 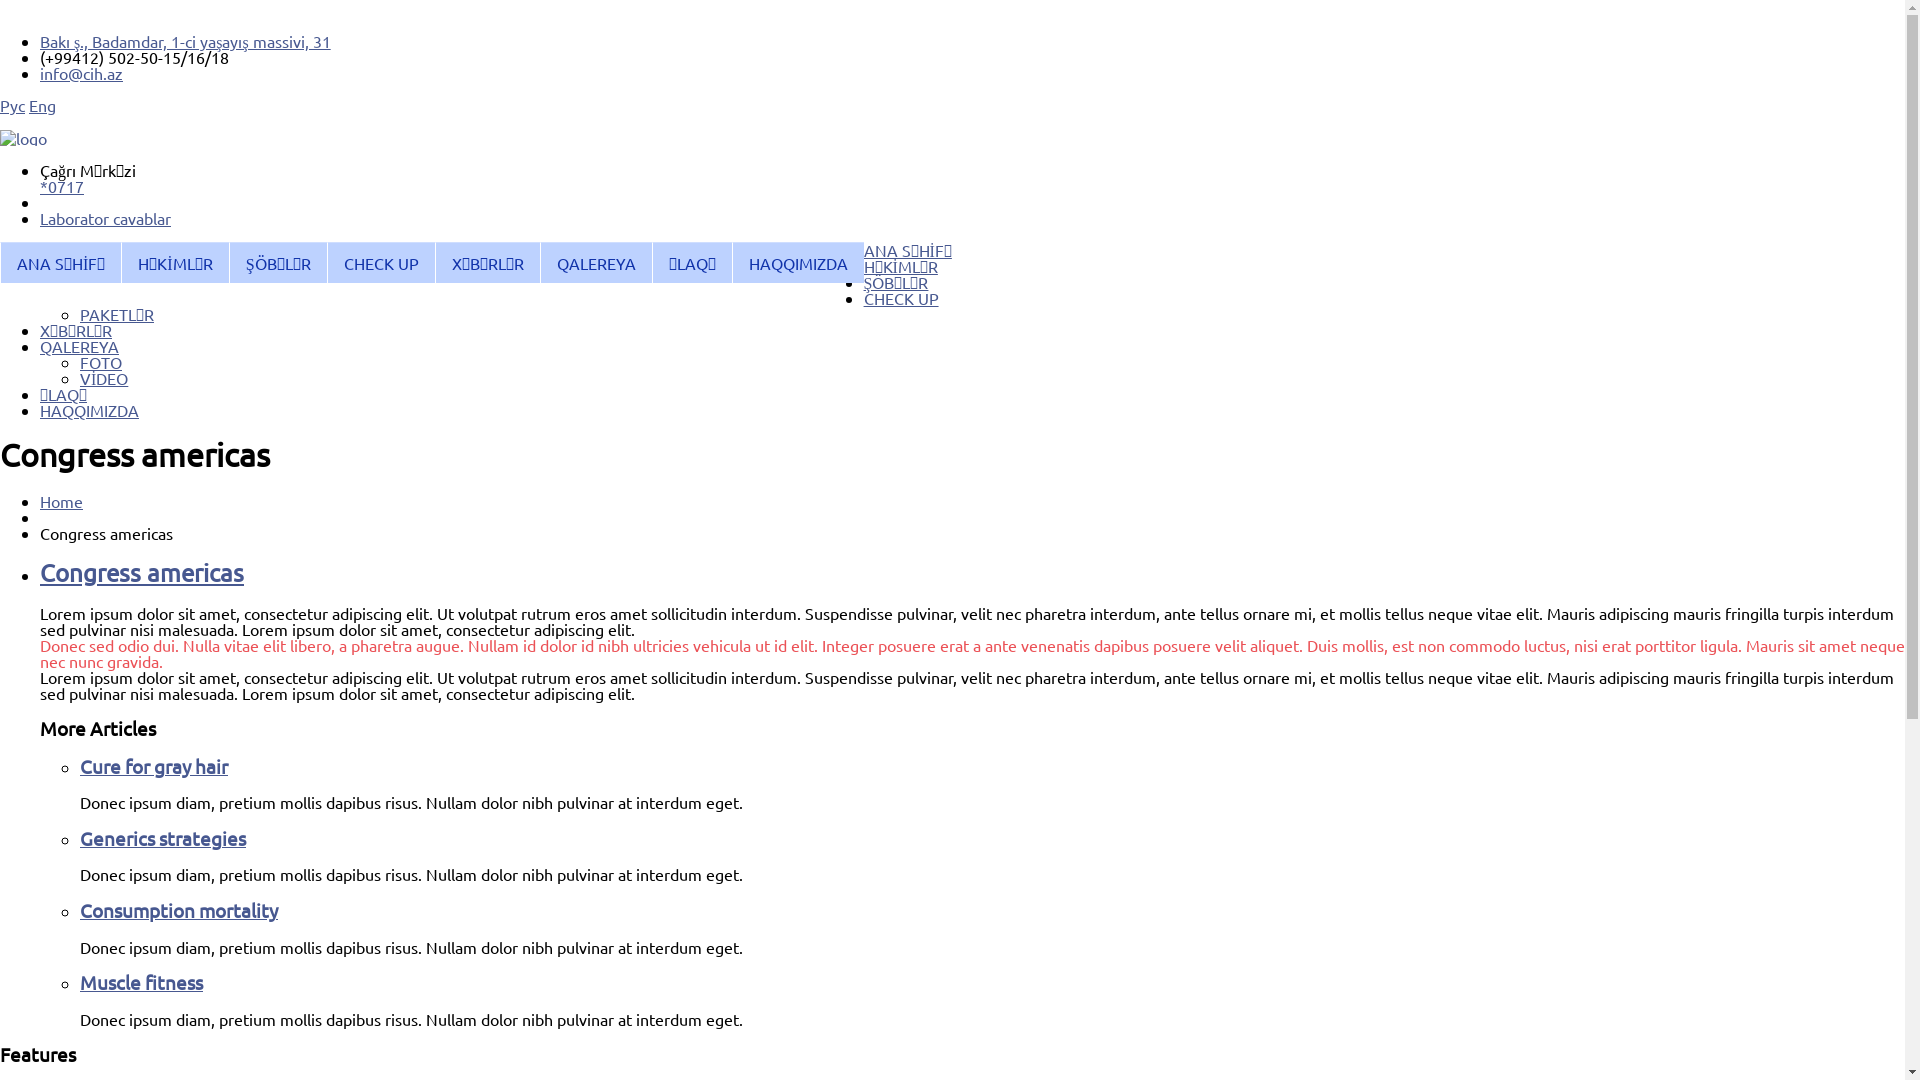 I want to click on CHECK UP, so click(x=381, y=262).